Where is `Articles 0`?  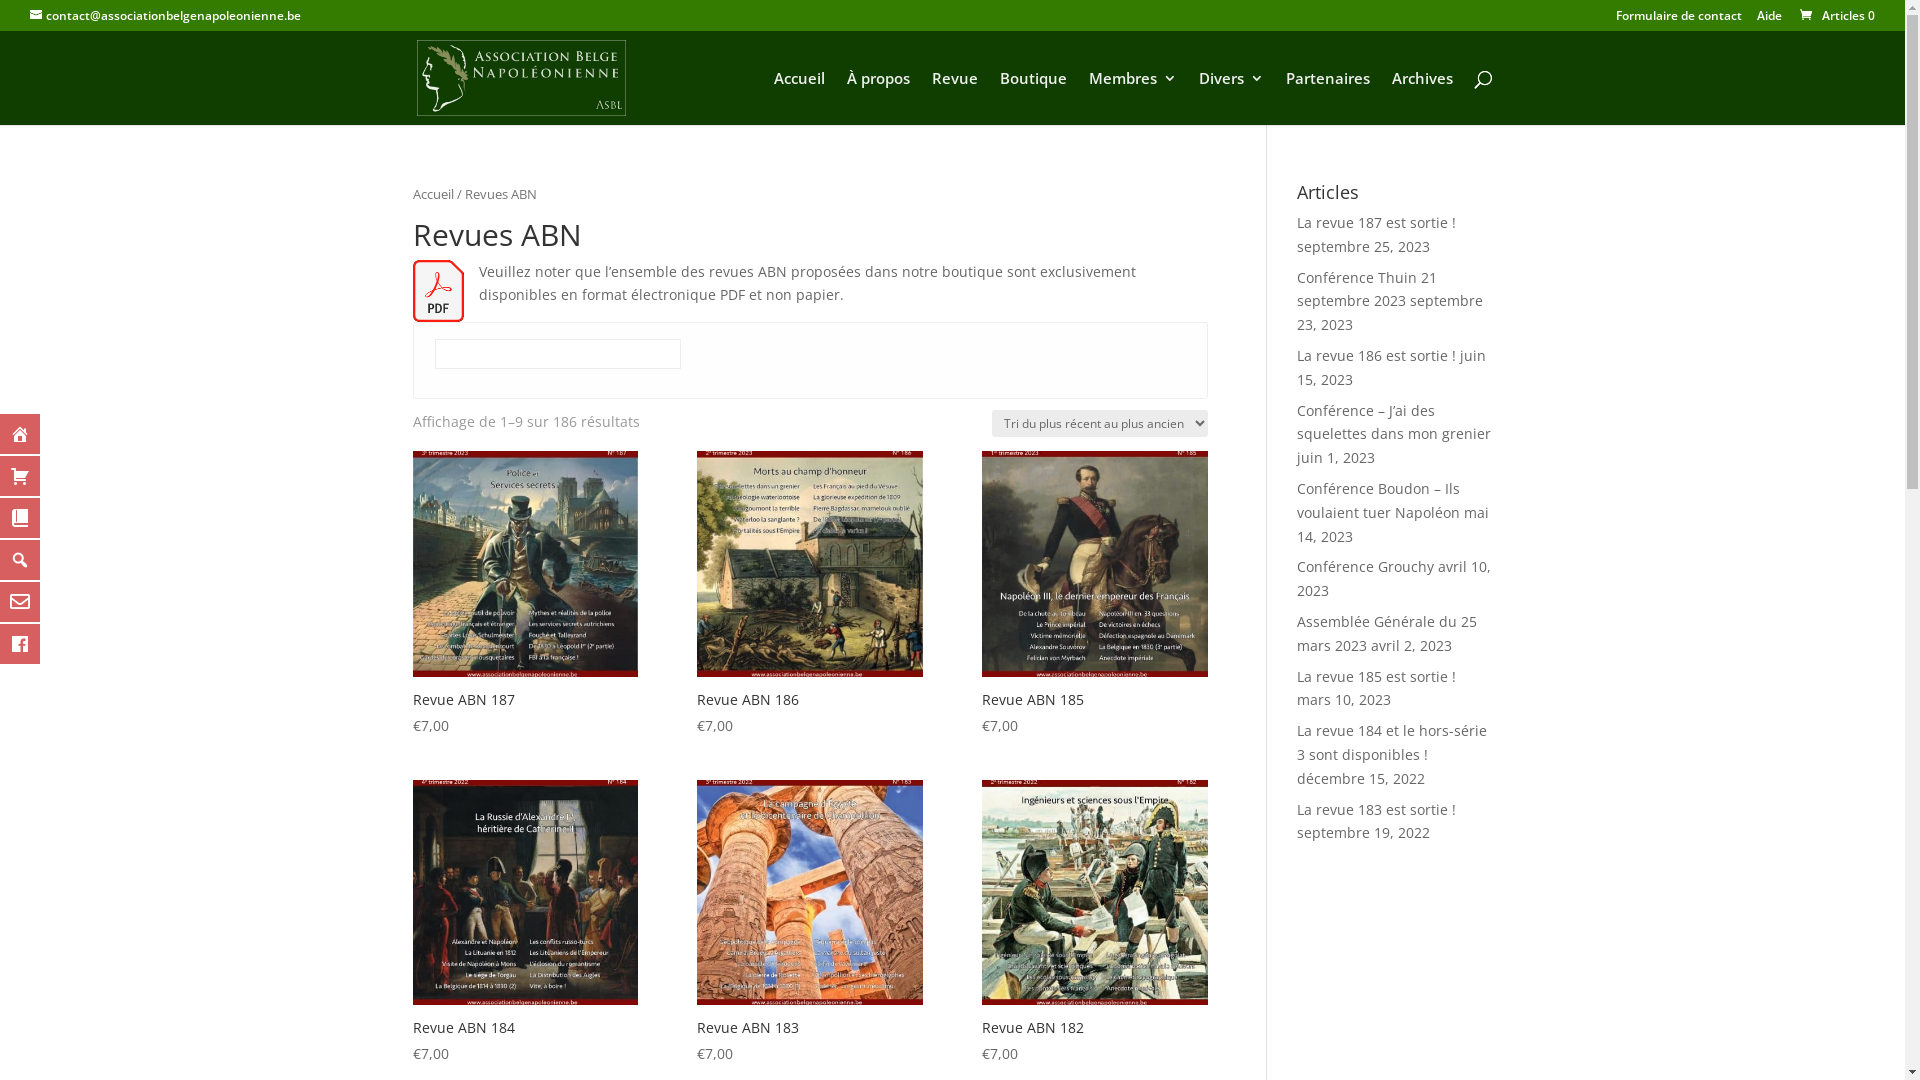
Articles 0 is located at coordinates (1836, 16).